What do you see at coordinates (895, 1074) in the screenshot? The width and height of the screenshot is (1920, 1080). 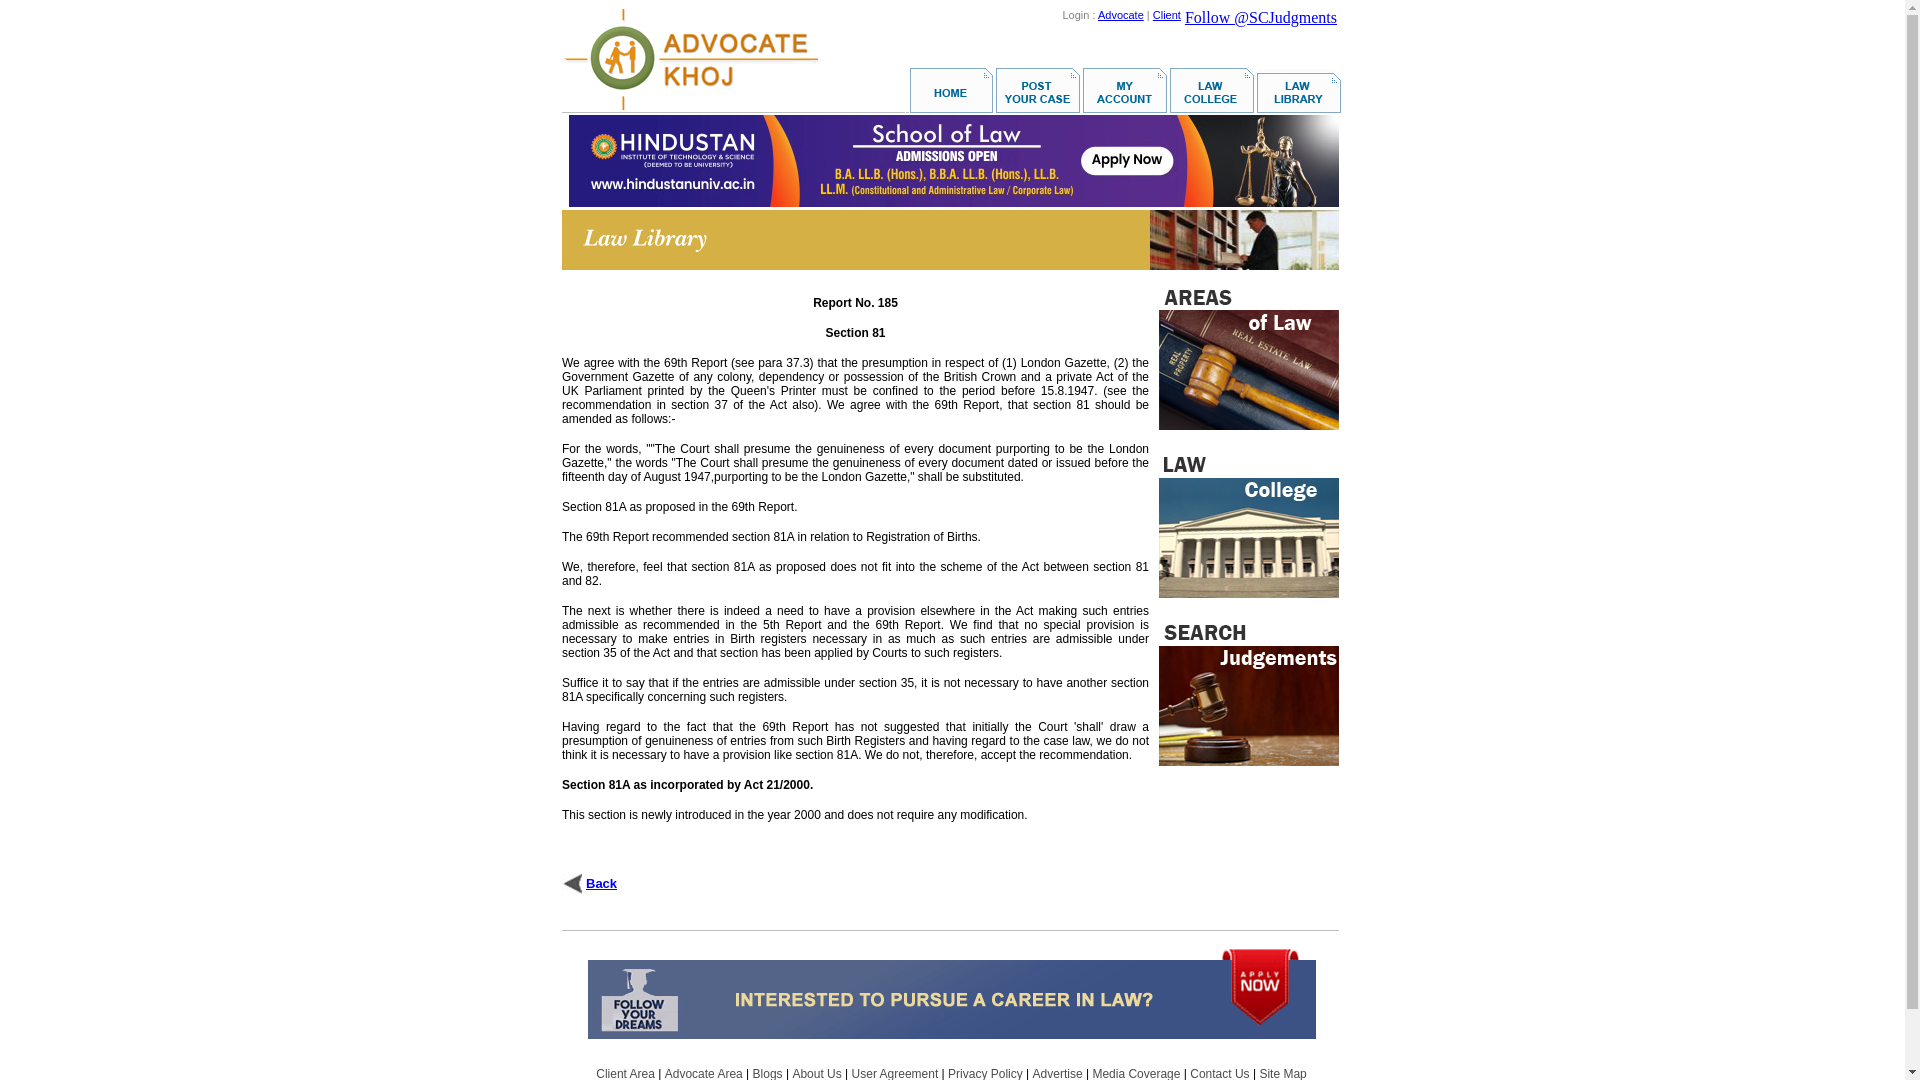 I see `User Agreement` at bounding box center [895, 1074].